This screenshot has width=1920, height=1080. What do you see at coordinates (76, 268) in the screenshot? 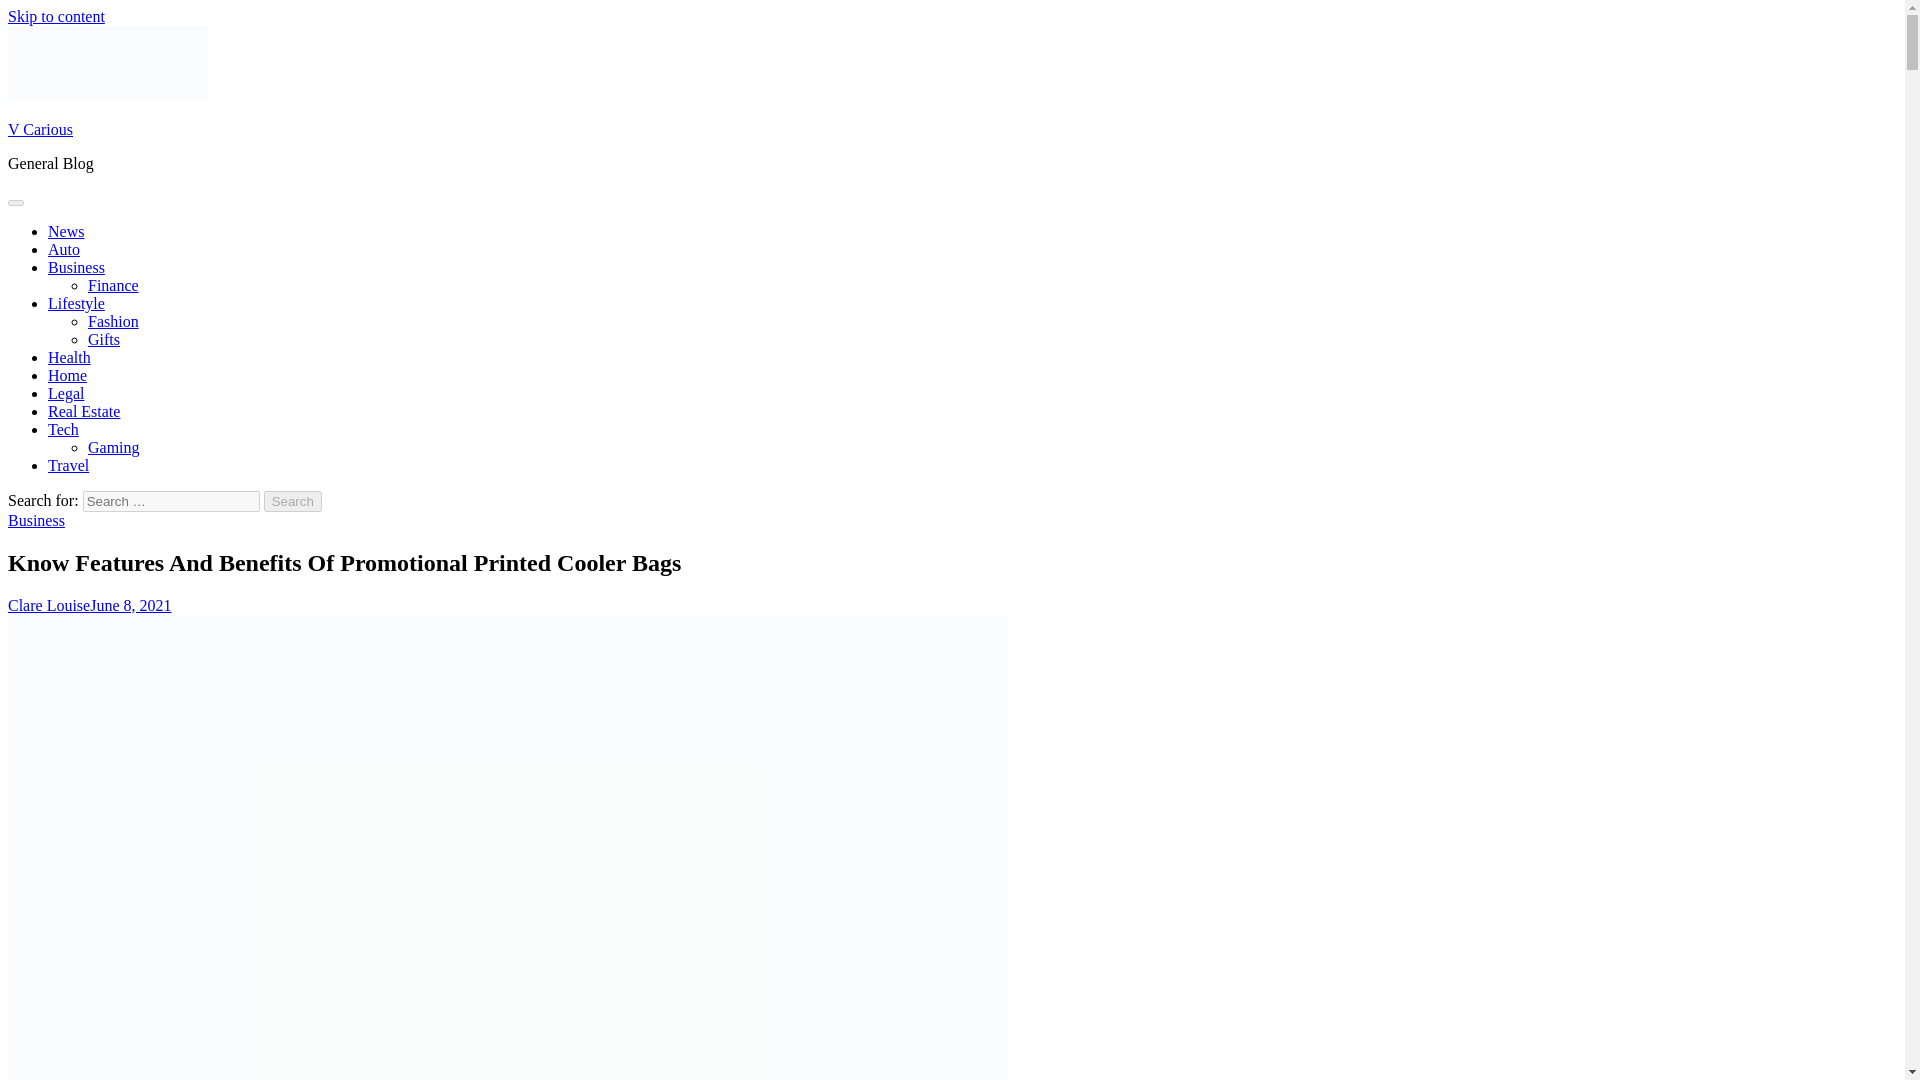
I see `Business` at bounding box center [76, 268].